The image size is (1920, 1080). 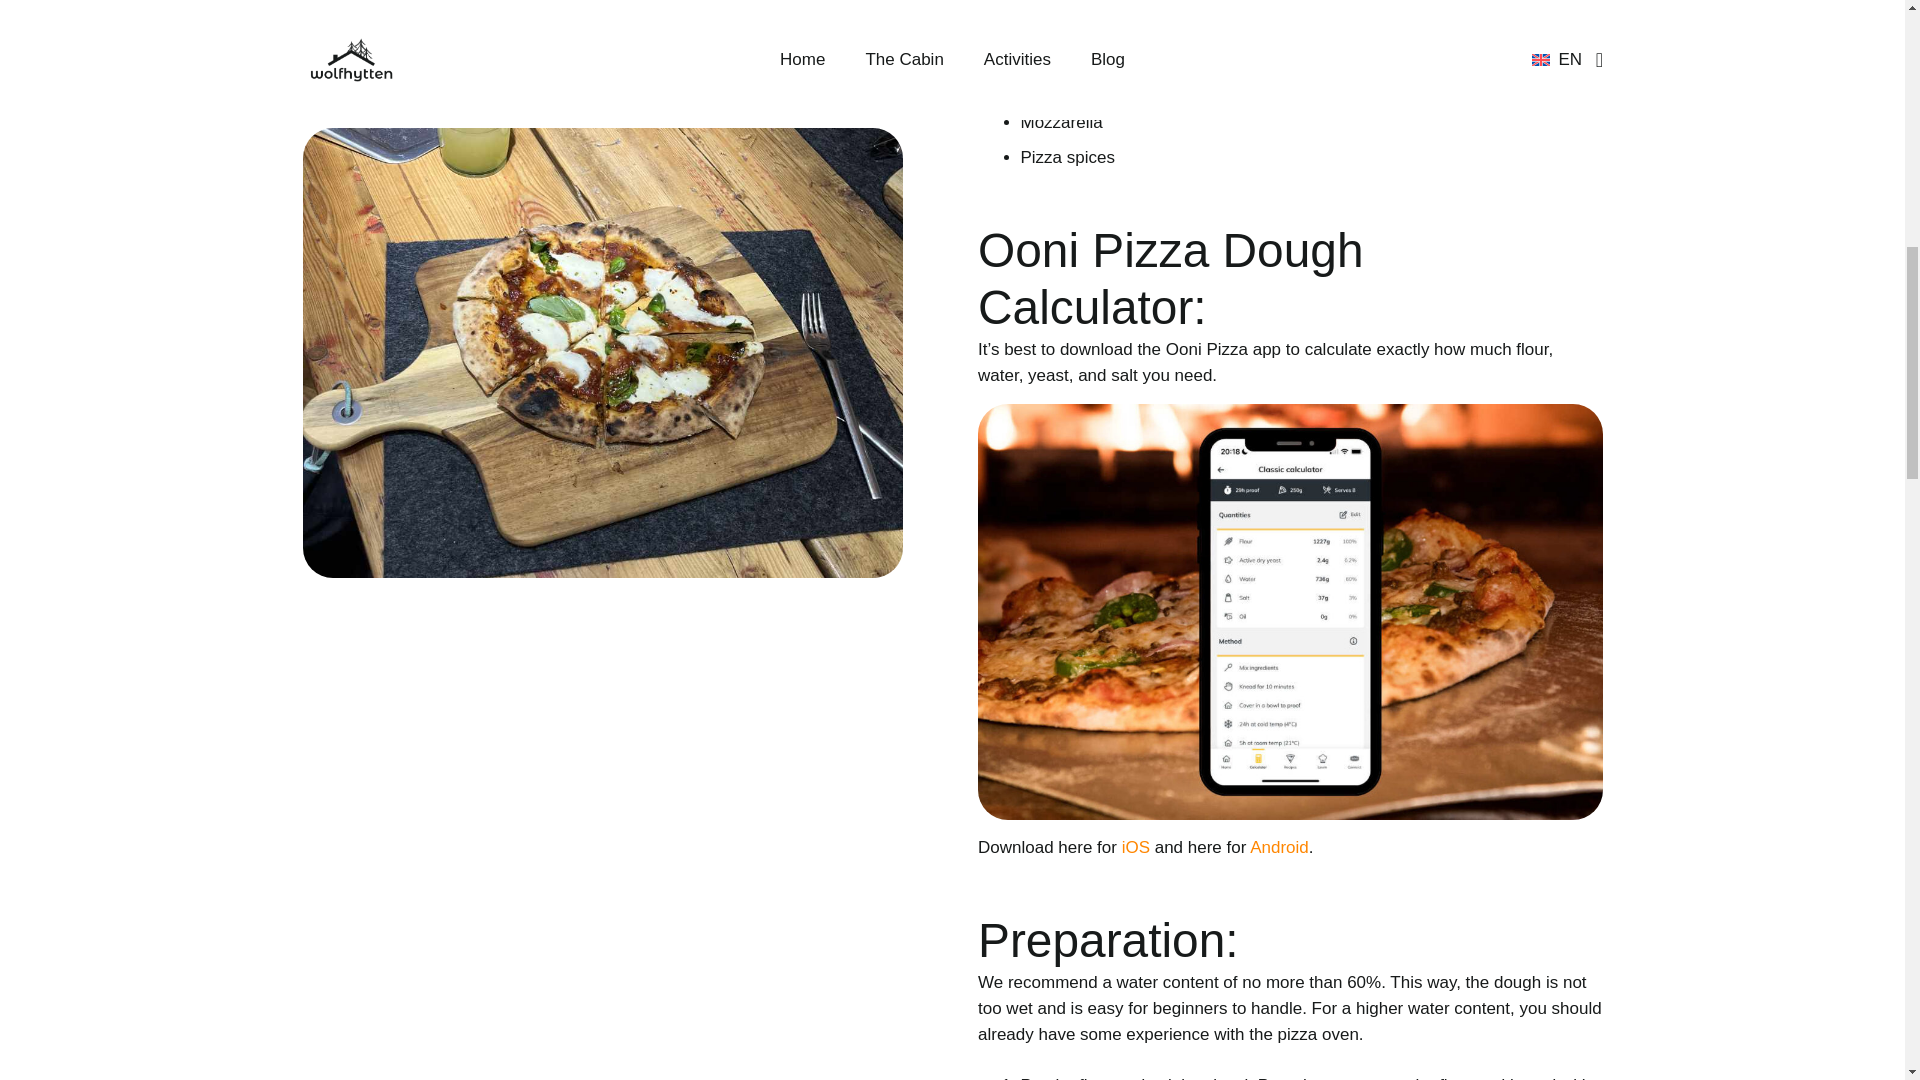 What do you see at coordinates (1279, 848) in the screenshot?
I see `Android` at bounding box center [1279, 848].